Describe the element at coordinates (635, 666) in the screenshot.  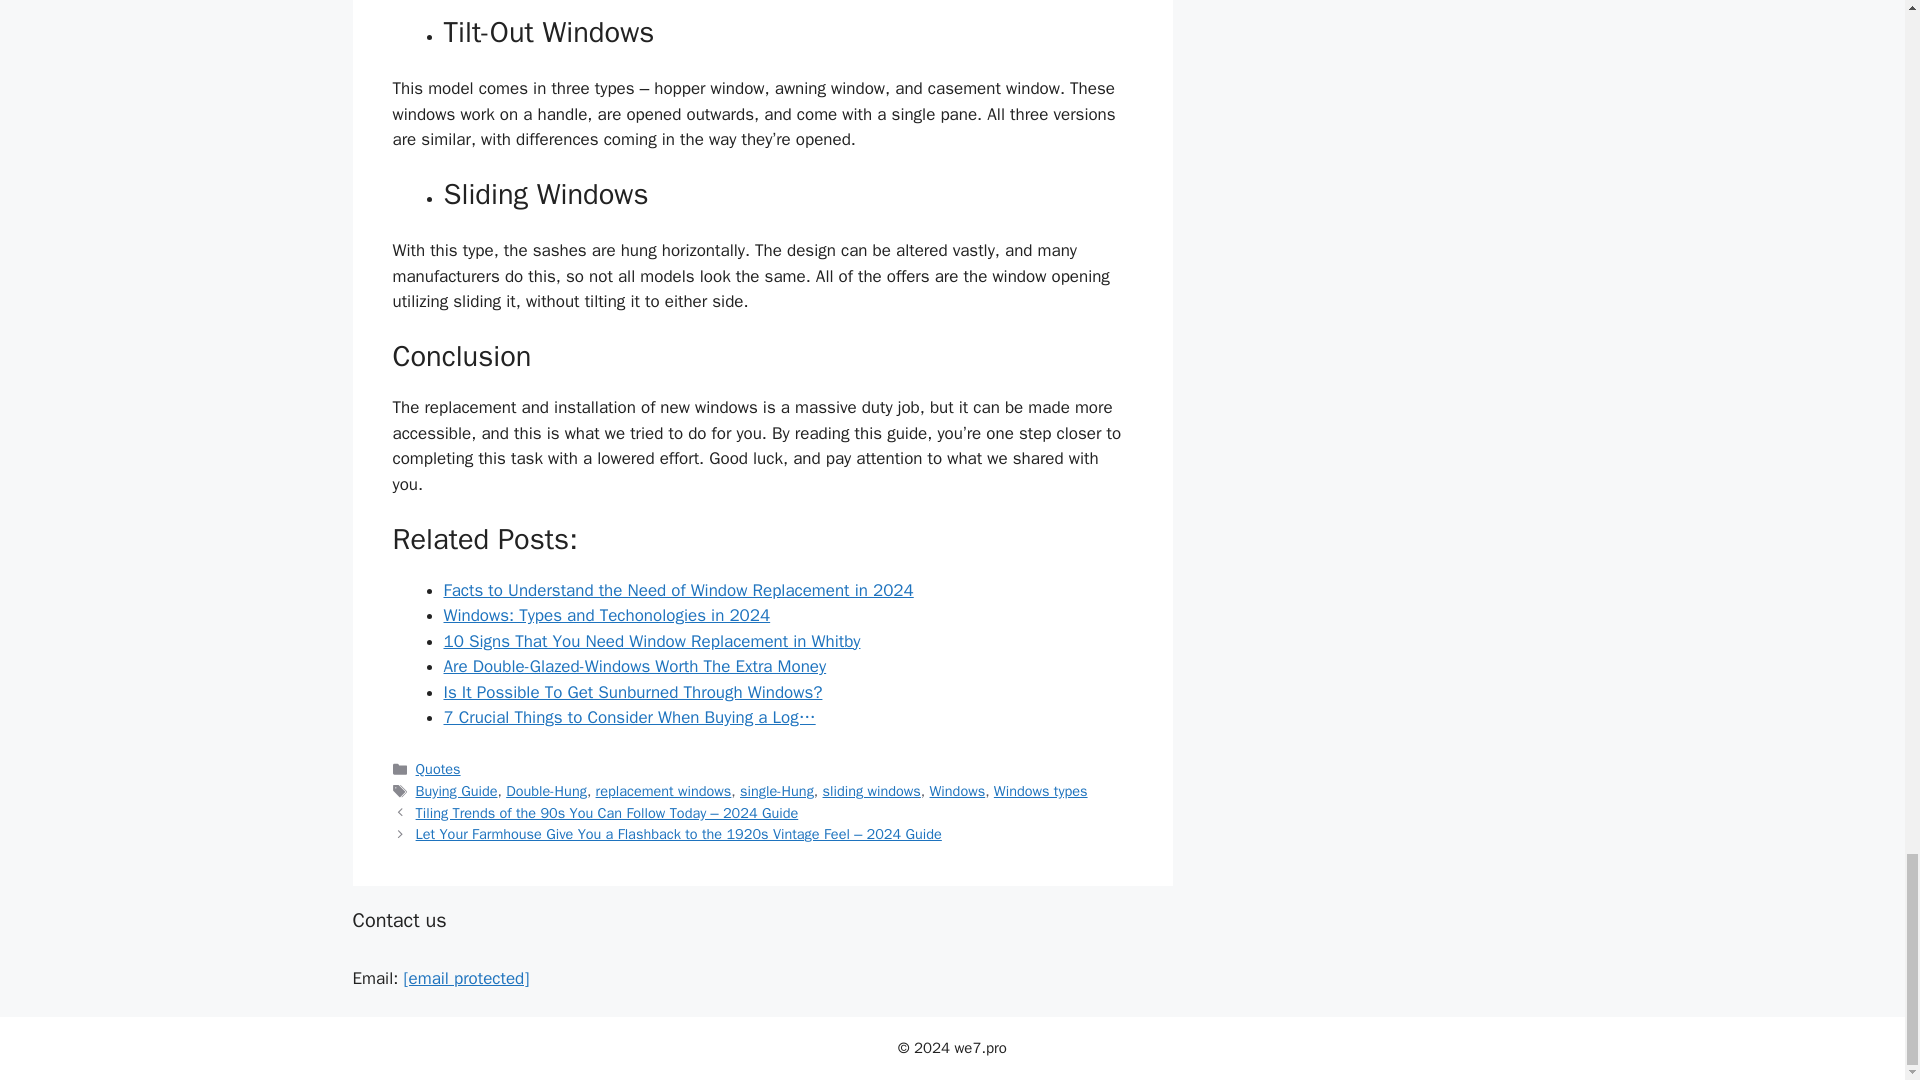
I see `Are Double-Glazed-Windows Worth The Extra Money` at that location.